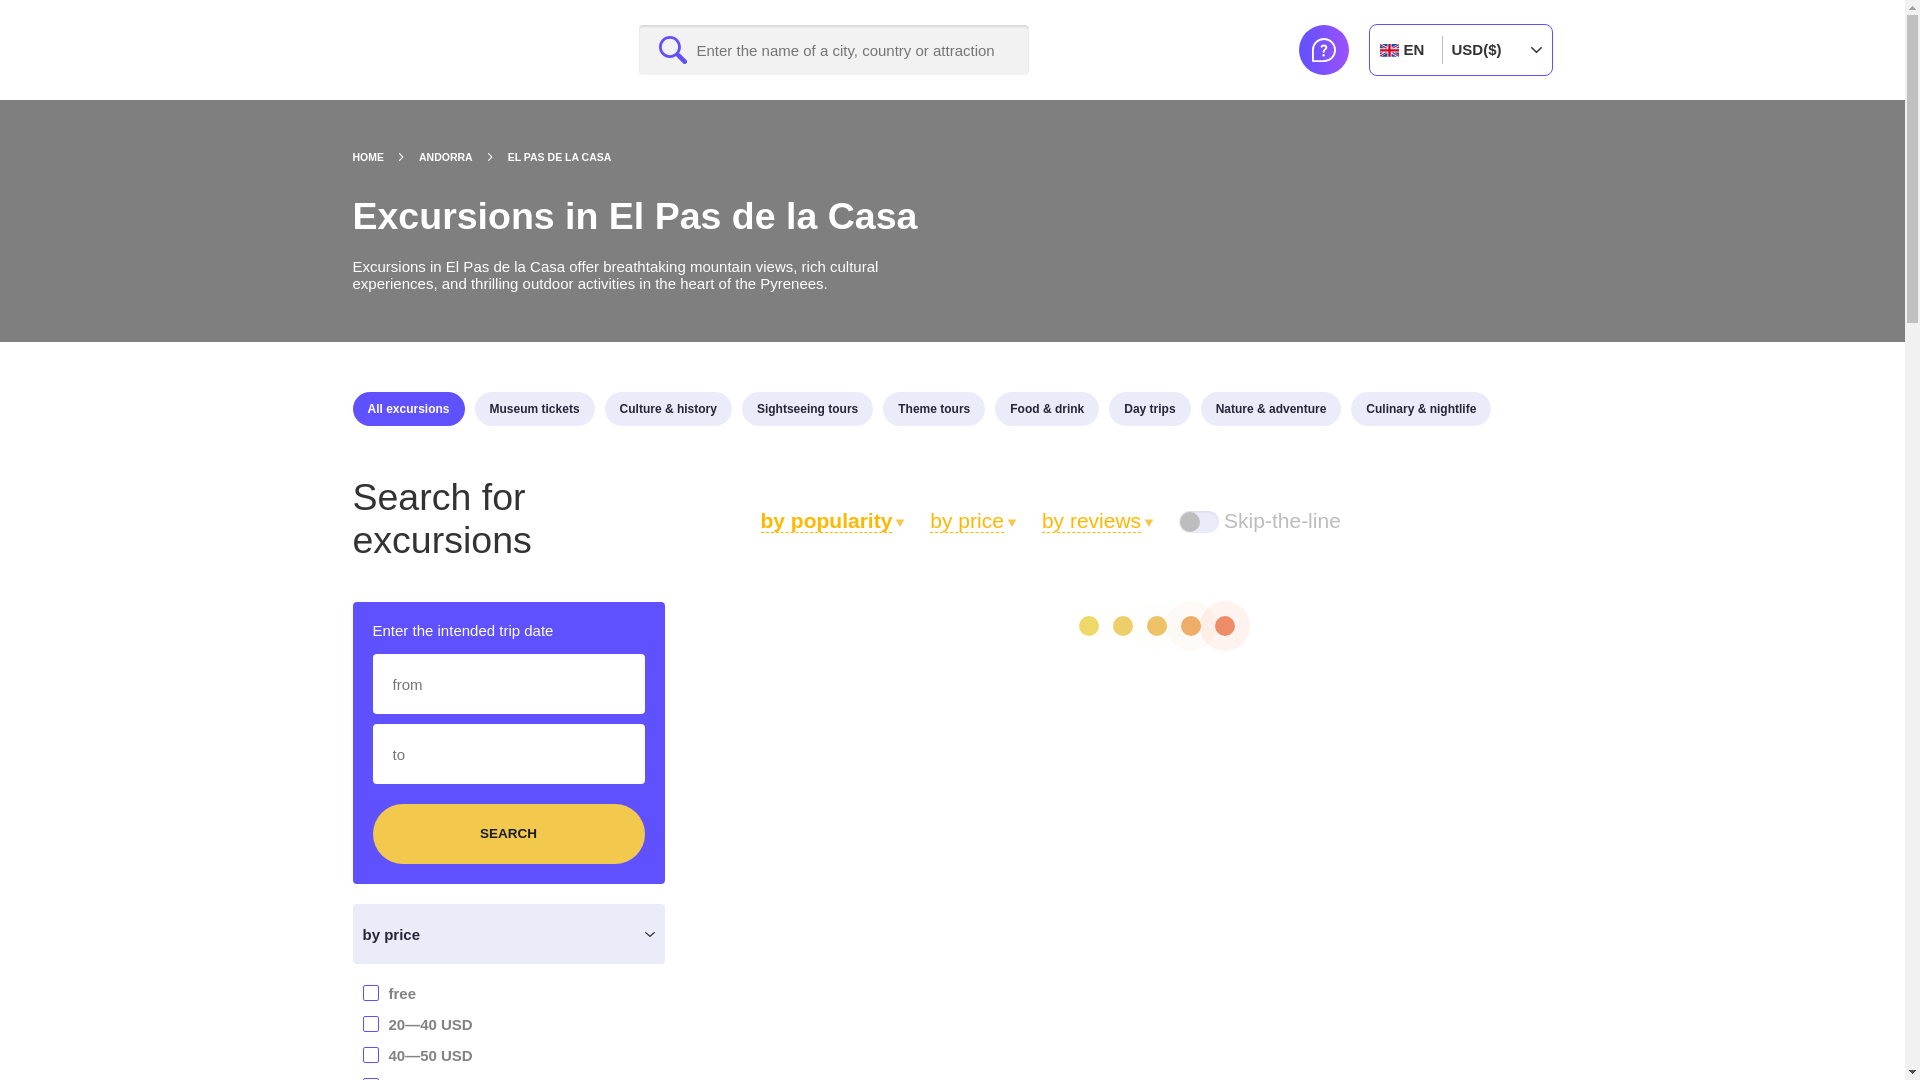 This screenshot has height=1080, width=1920. What do you see at coordinates (973, 520) in the screenshot?
I see `by price` at bounding box center [973, 520].